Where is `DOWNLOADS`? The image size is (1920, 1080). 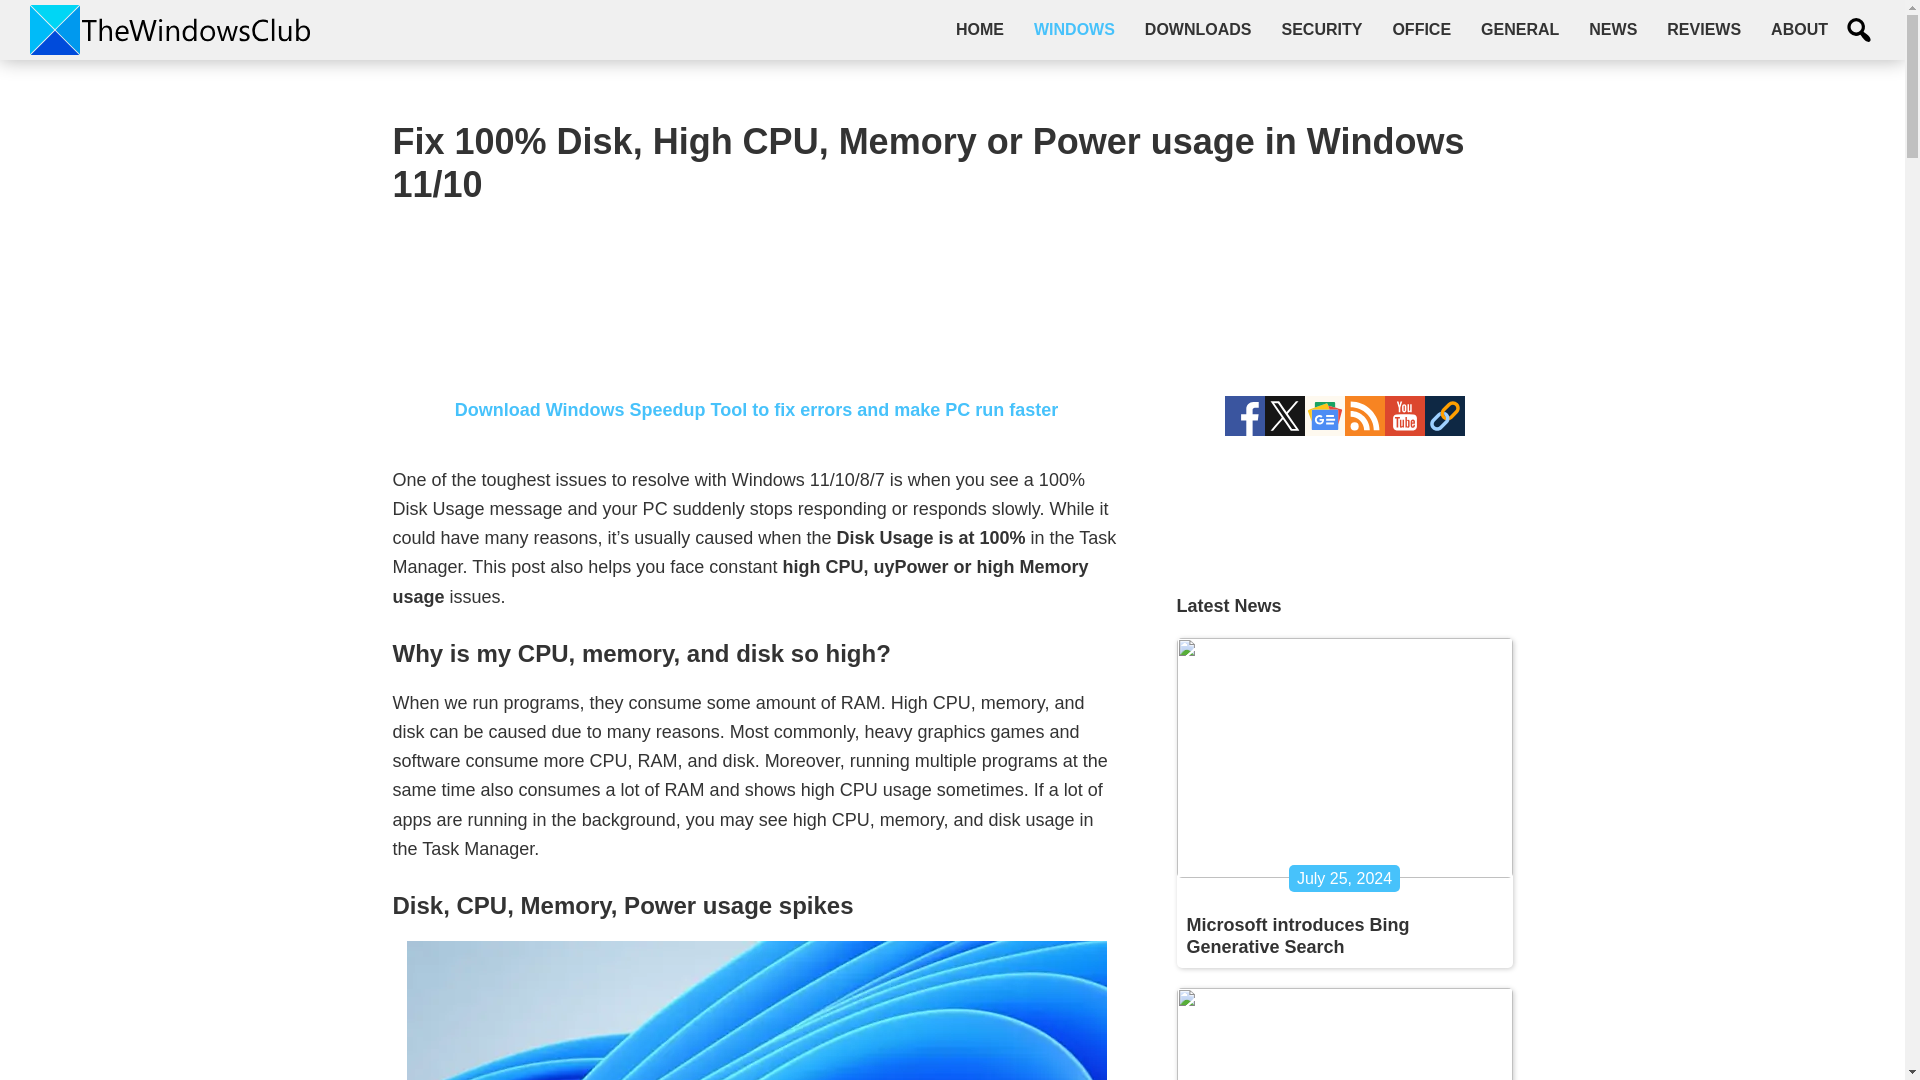
DOWNLOADS is located at coordinates (1198, 29).